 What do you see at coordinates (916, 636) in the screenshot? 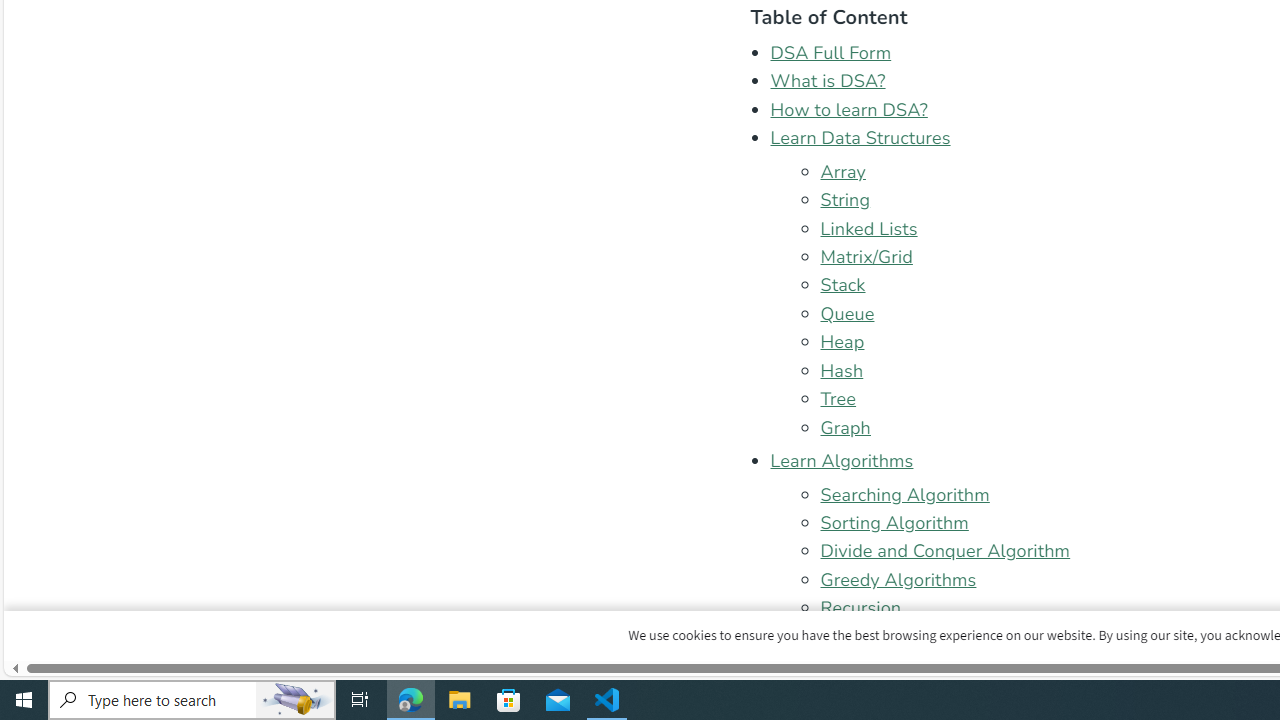
I see `Backtracking Algorithm` at bounding box center [916, 636].